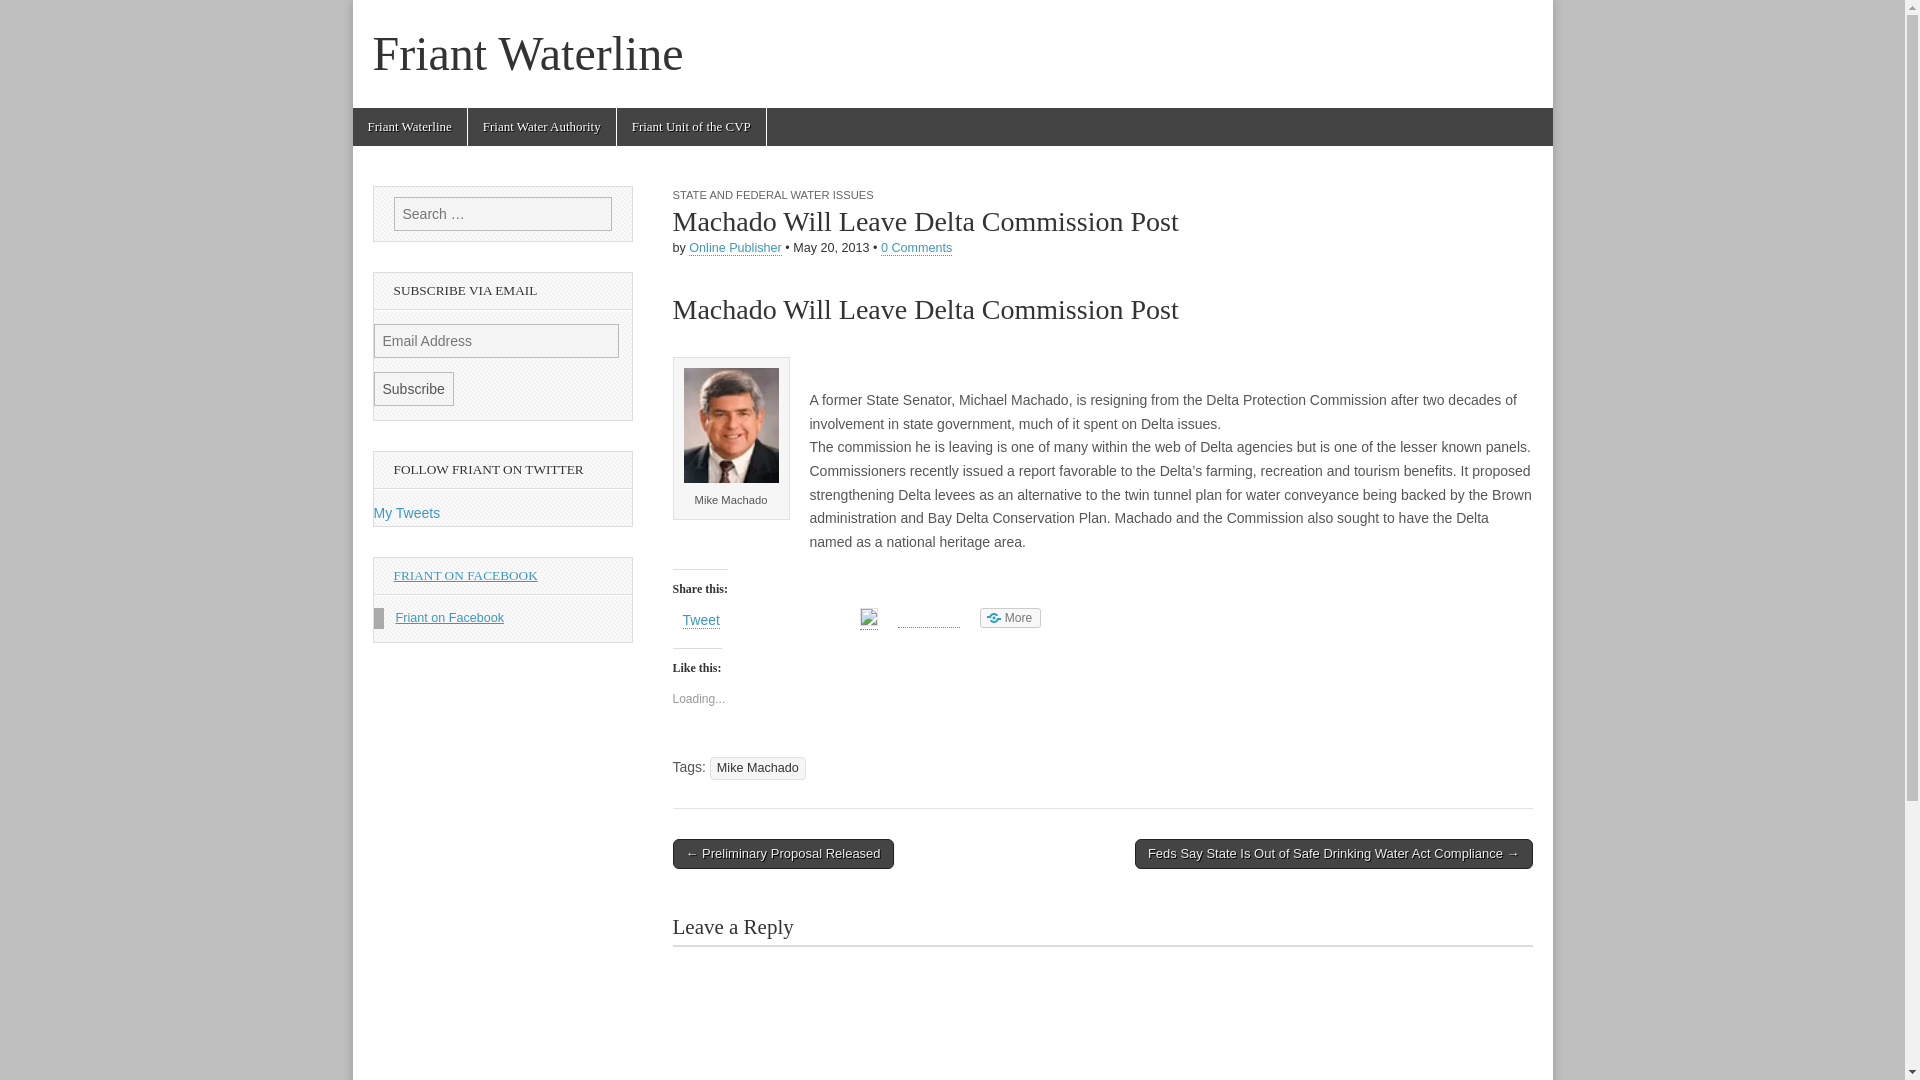 The width and height of the screenshot is (1920, 1080). I want to click on Friant Water Authority, so click(542, 126).